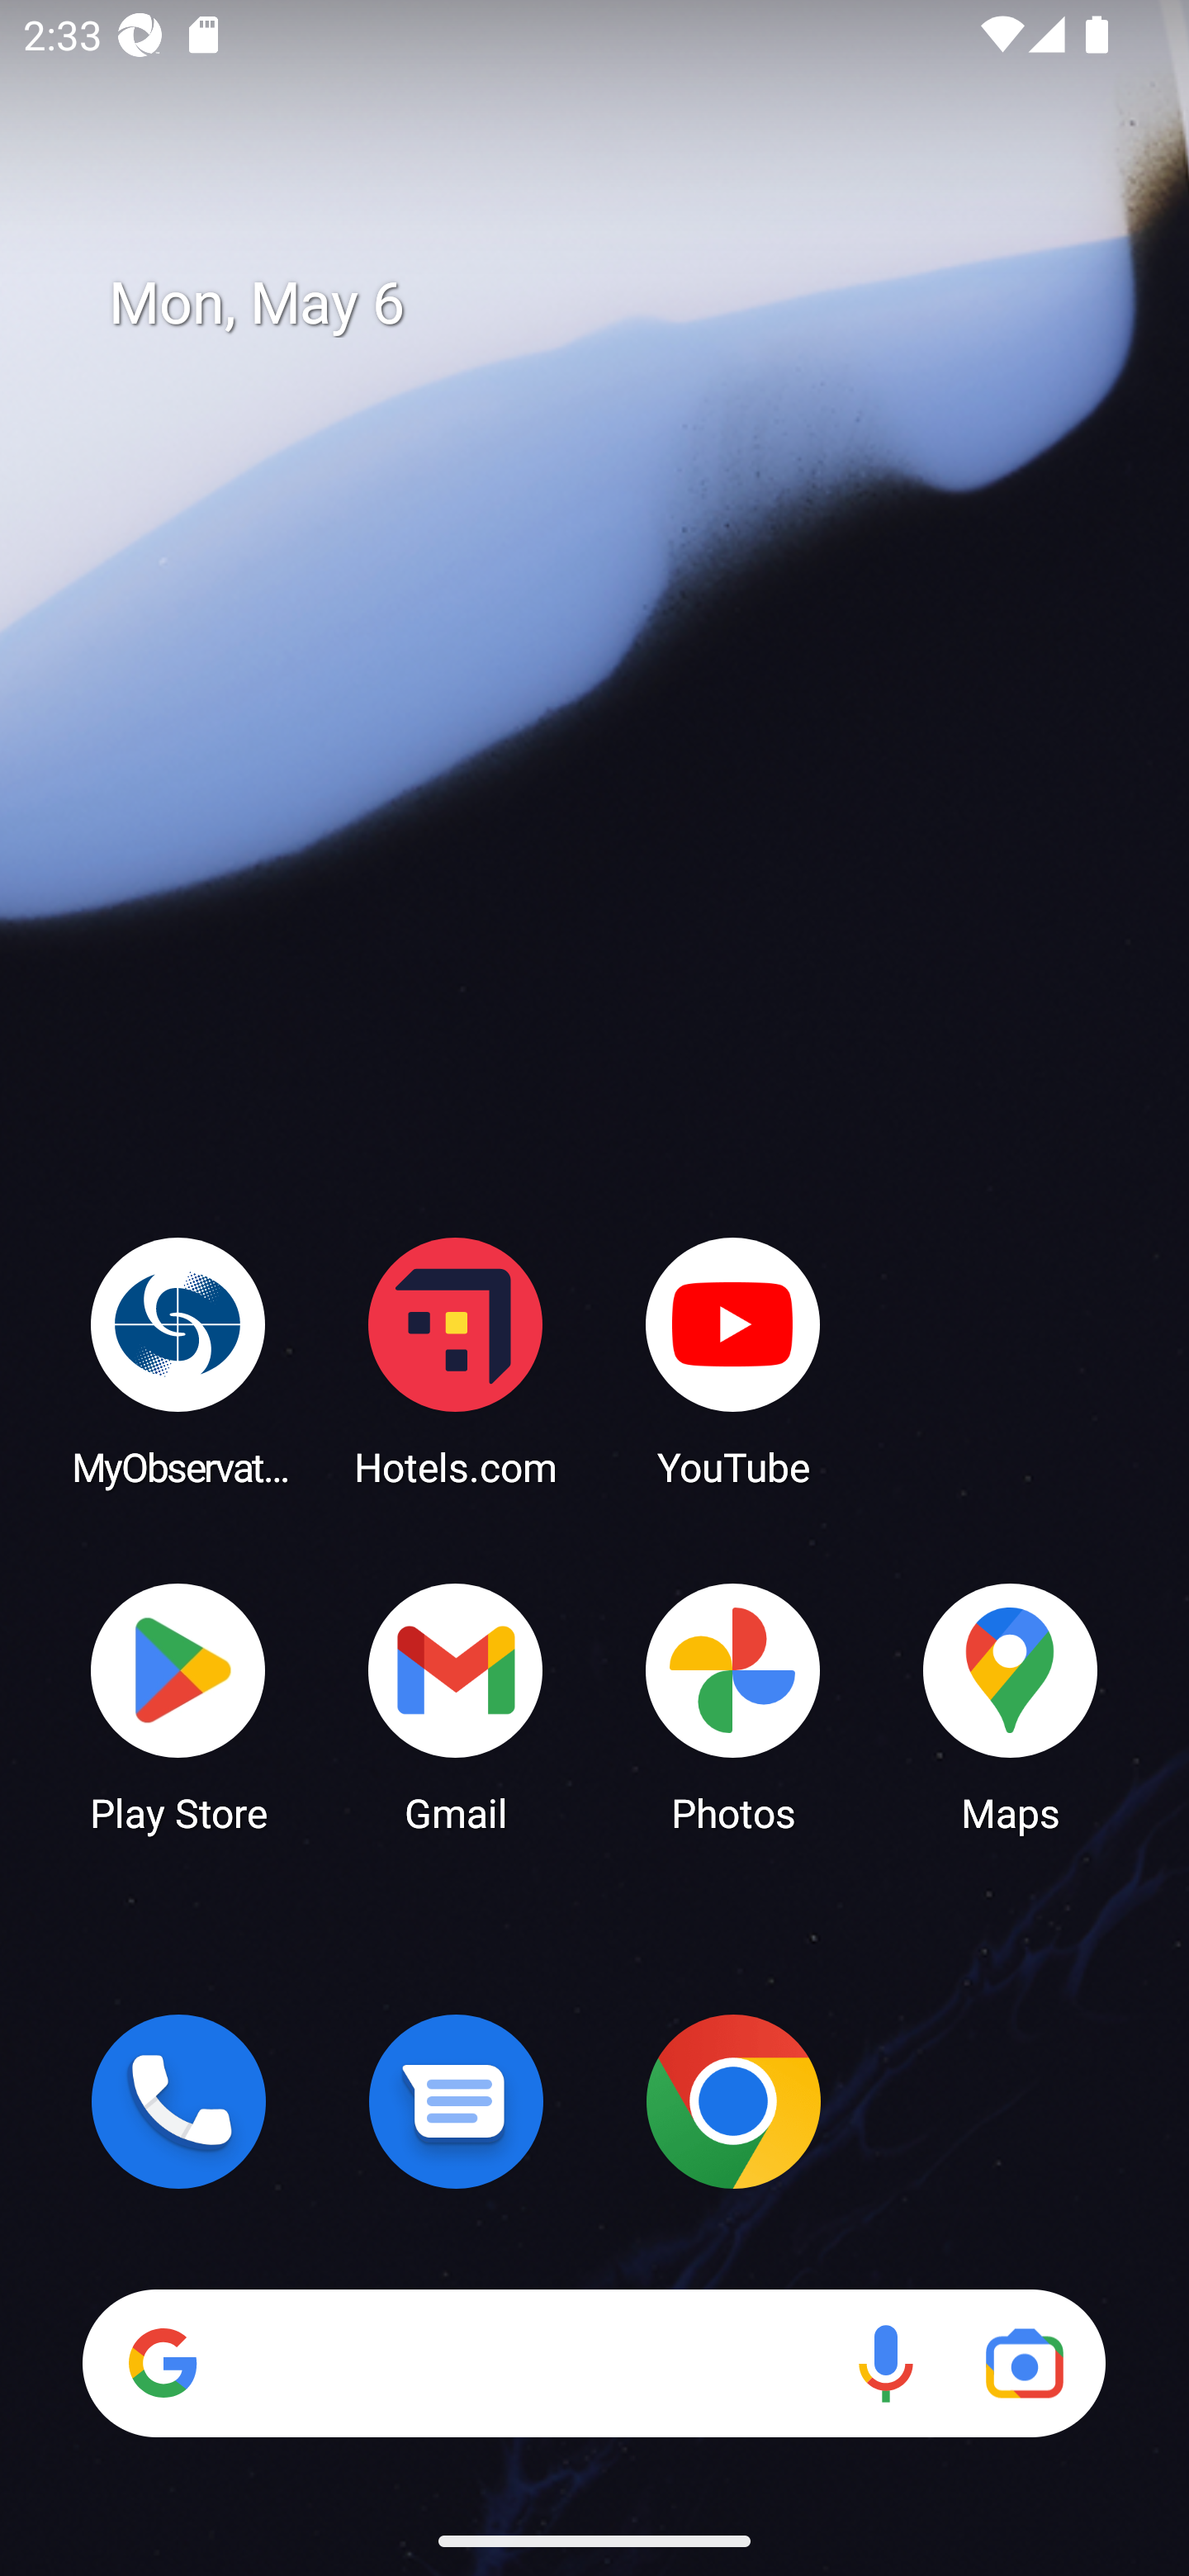 This screenshot has height=2576, width=1189. Describe the element at coordinates (178, 1706) in the screenshot. I see `Play Store` at that location.